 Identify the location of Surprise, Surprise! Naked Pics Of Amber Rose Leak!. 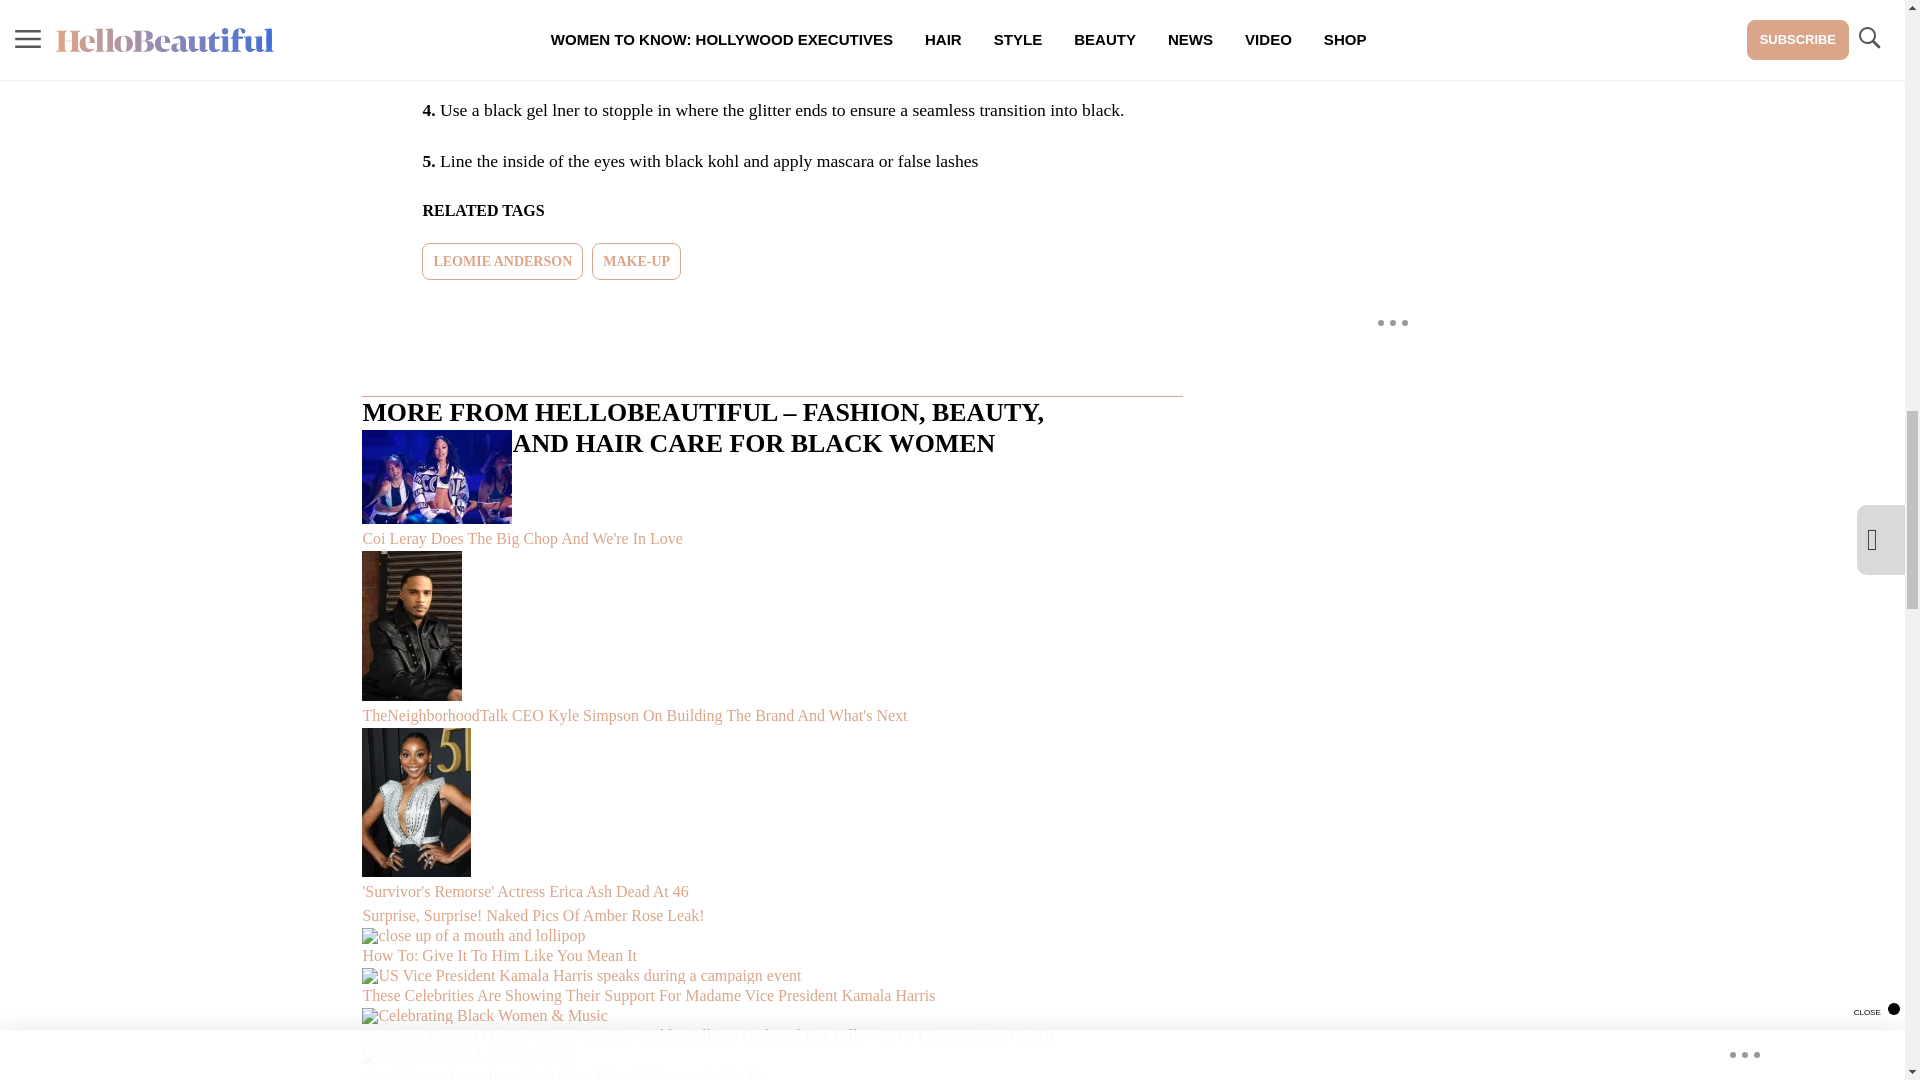
(772, 915).